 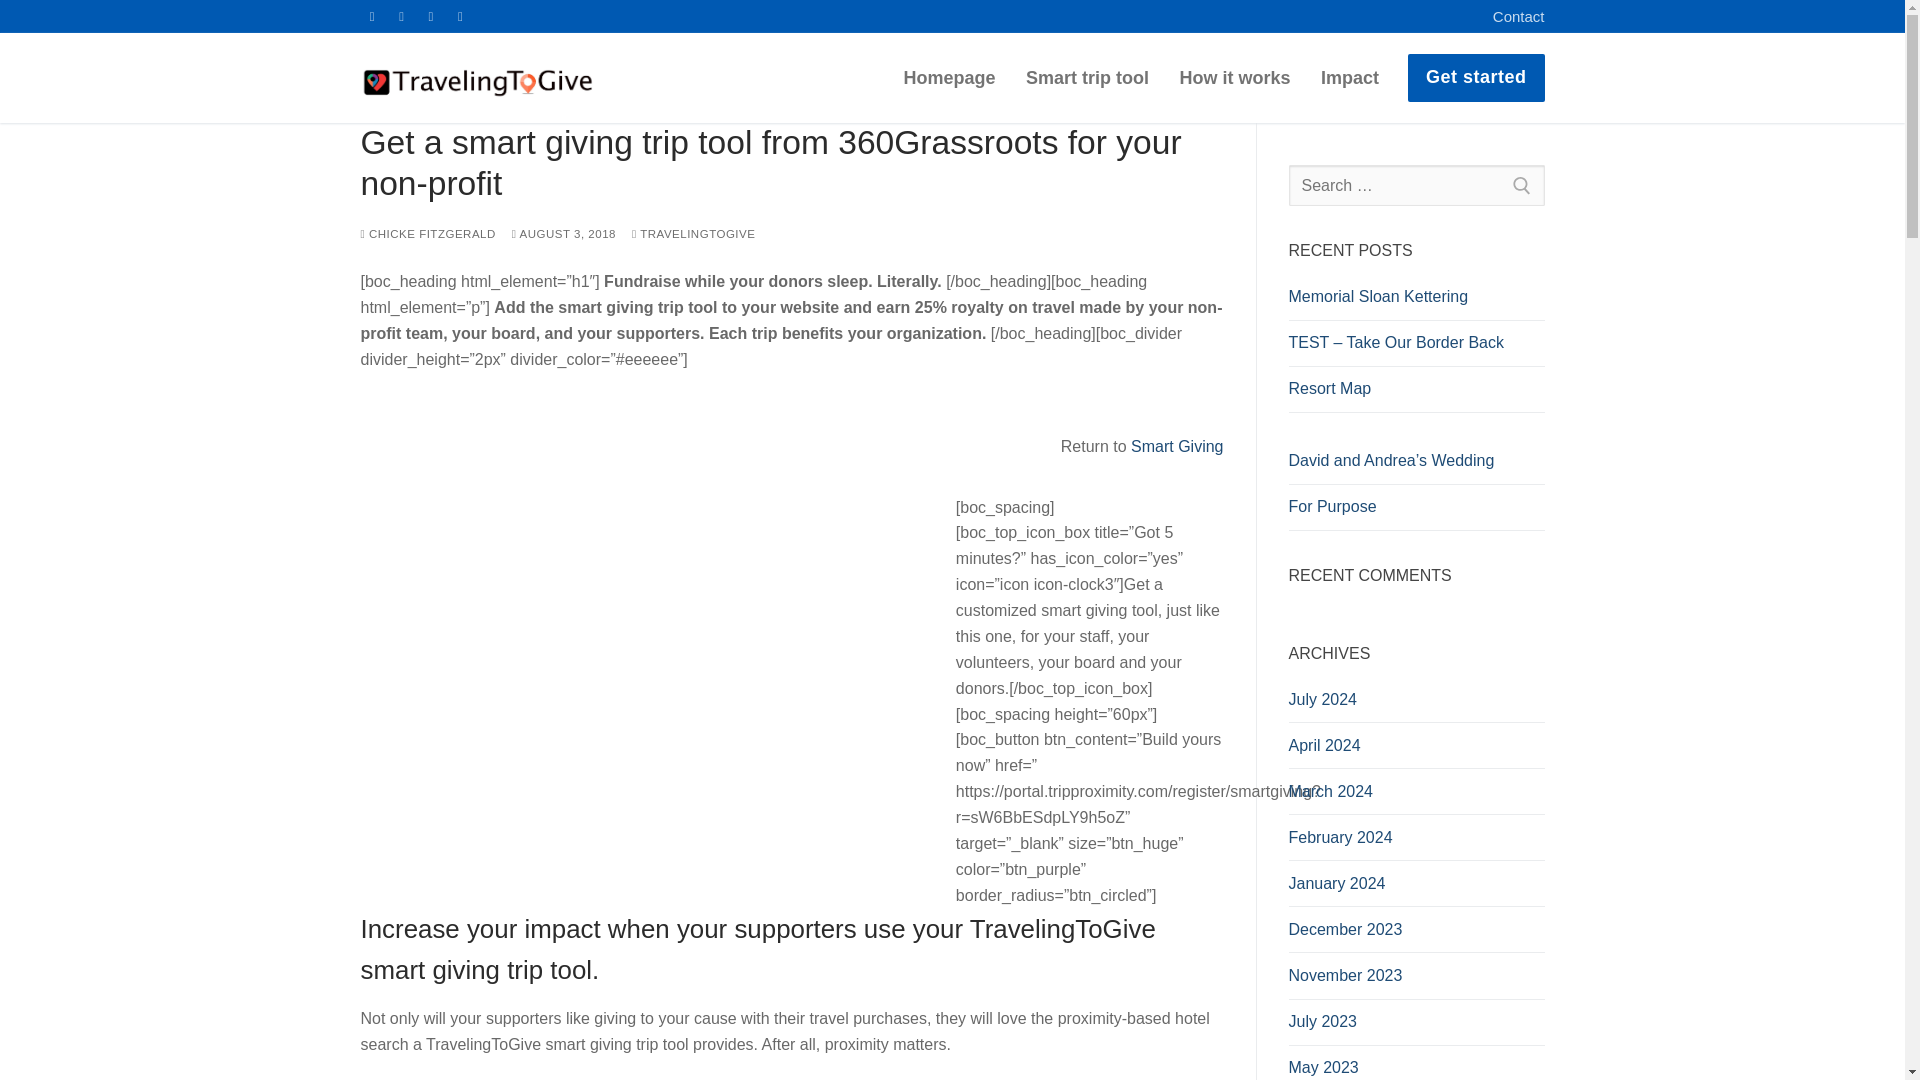 I want to click on November 2023, so click(x=1416, y=981).